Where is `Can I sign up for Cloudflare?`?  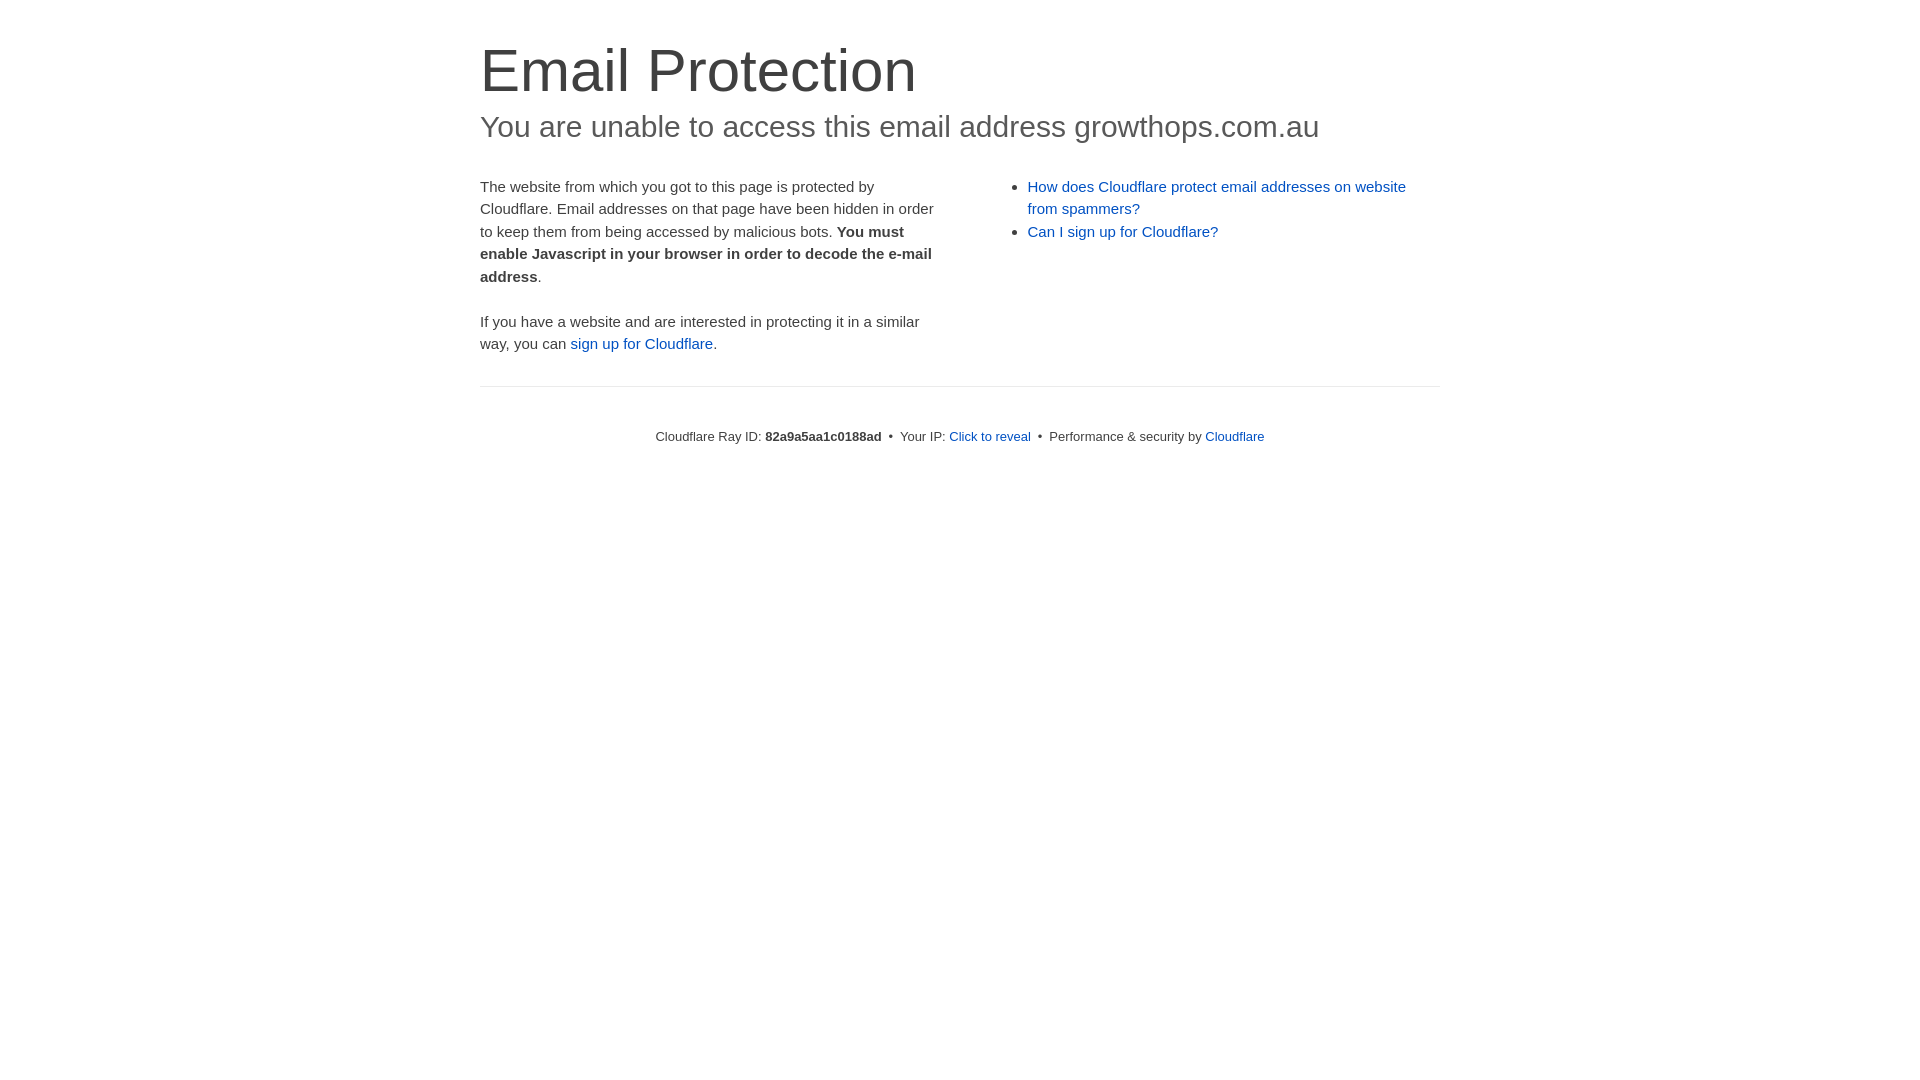 Can I sign up for Cloudflare? is located at coordinates (1124, 232).